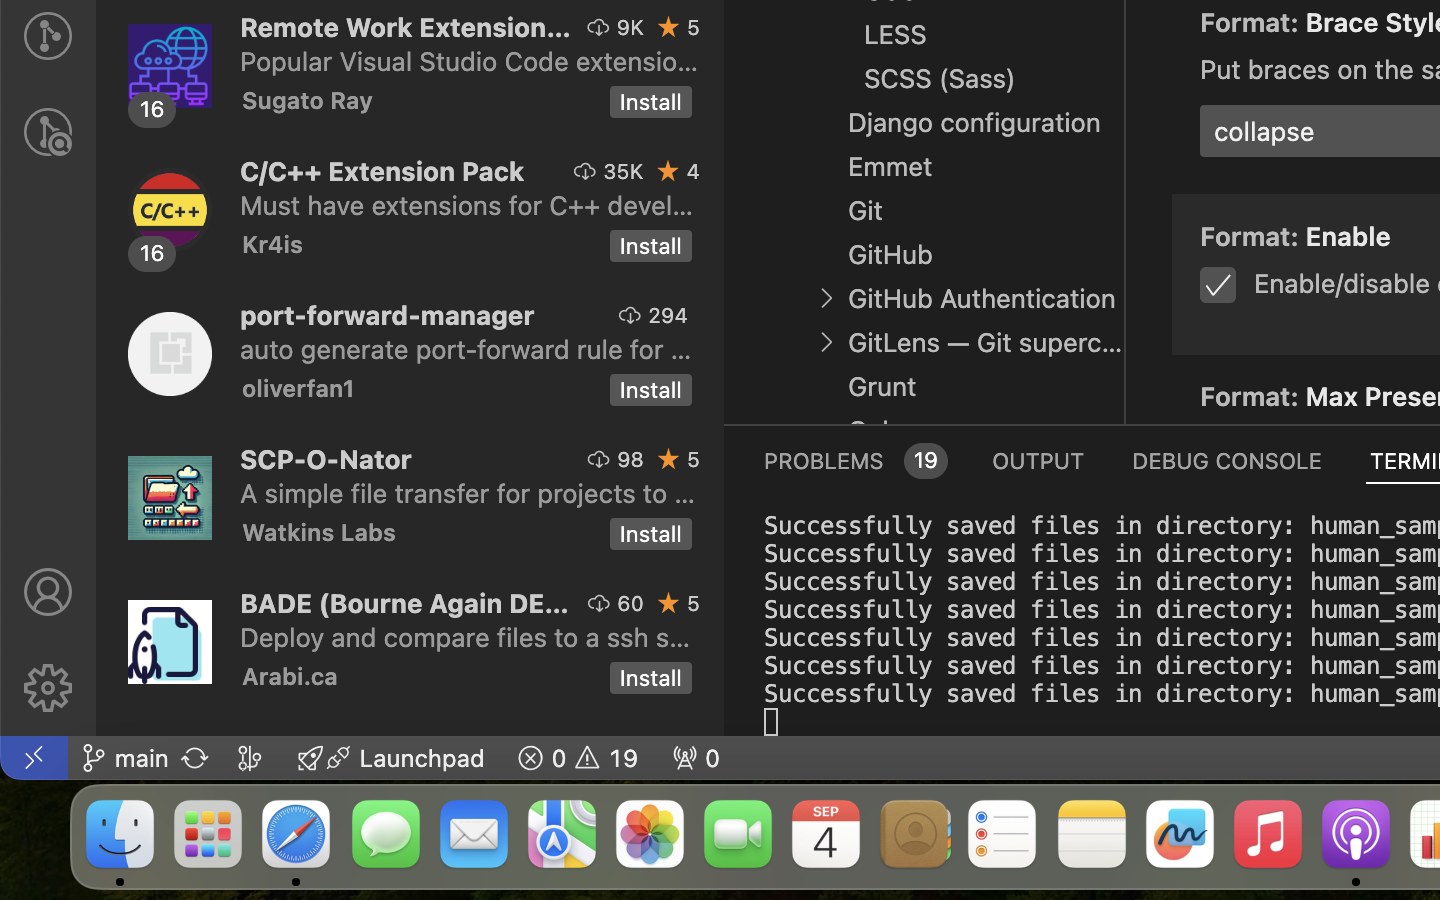 This screenshot has width=1440, height=900. Describe the element at coordinates (383, 171) in the screenshot. I see `C/C++ Extension Pack` at that location.